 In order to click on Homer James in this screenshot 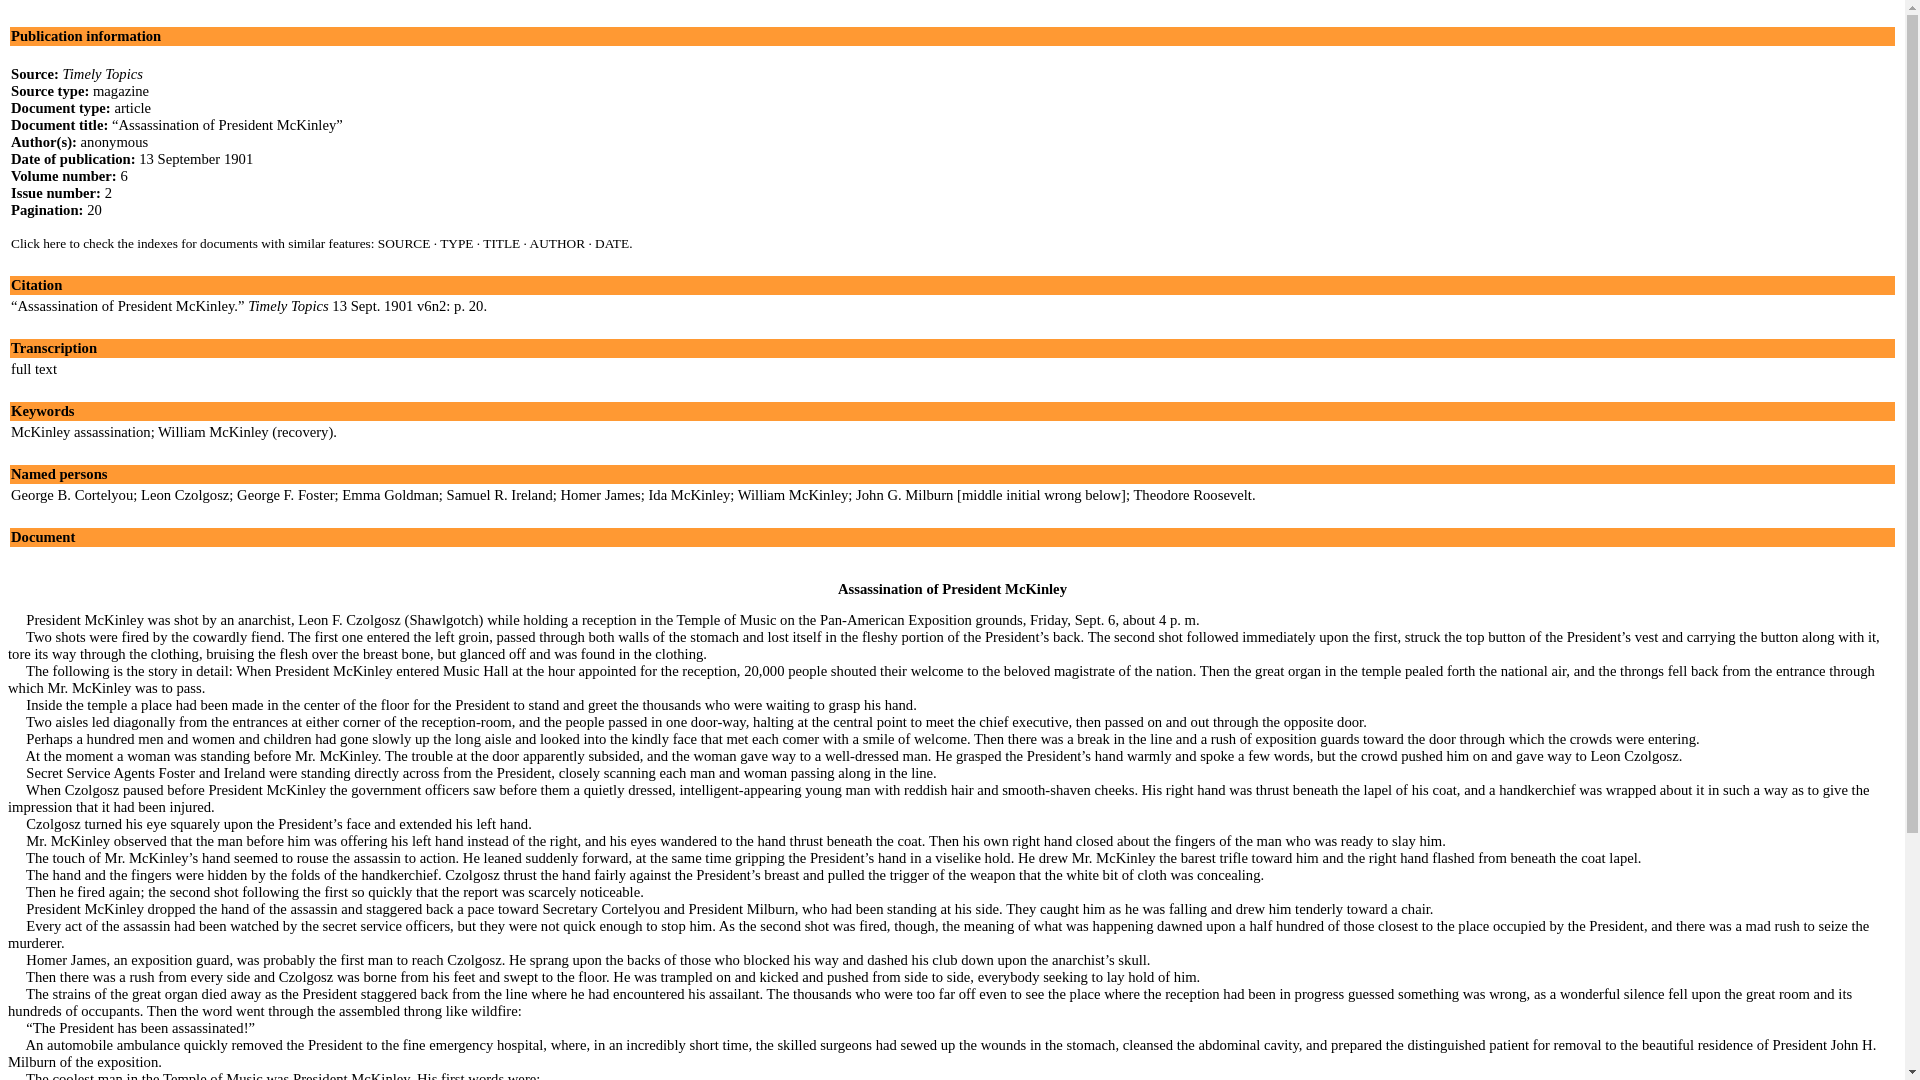, I will do `click(600, 495)`.